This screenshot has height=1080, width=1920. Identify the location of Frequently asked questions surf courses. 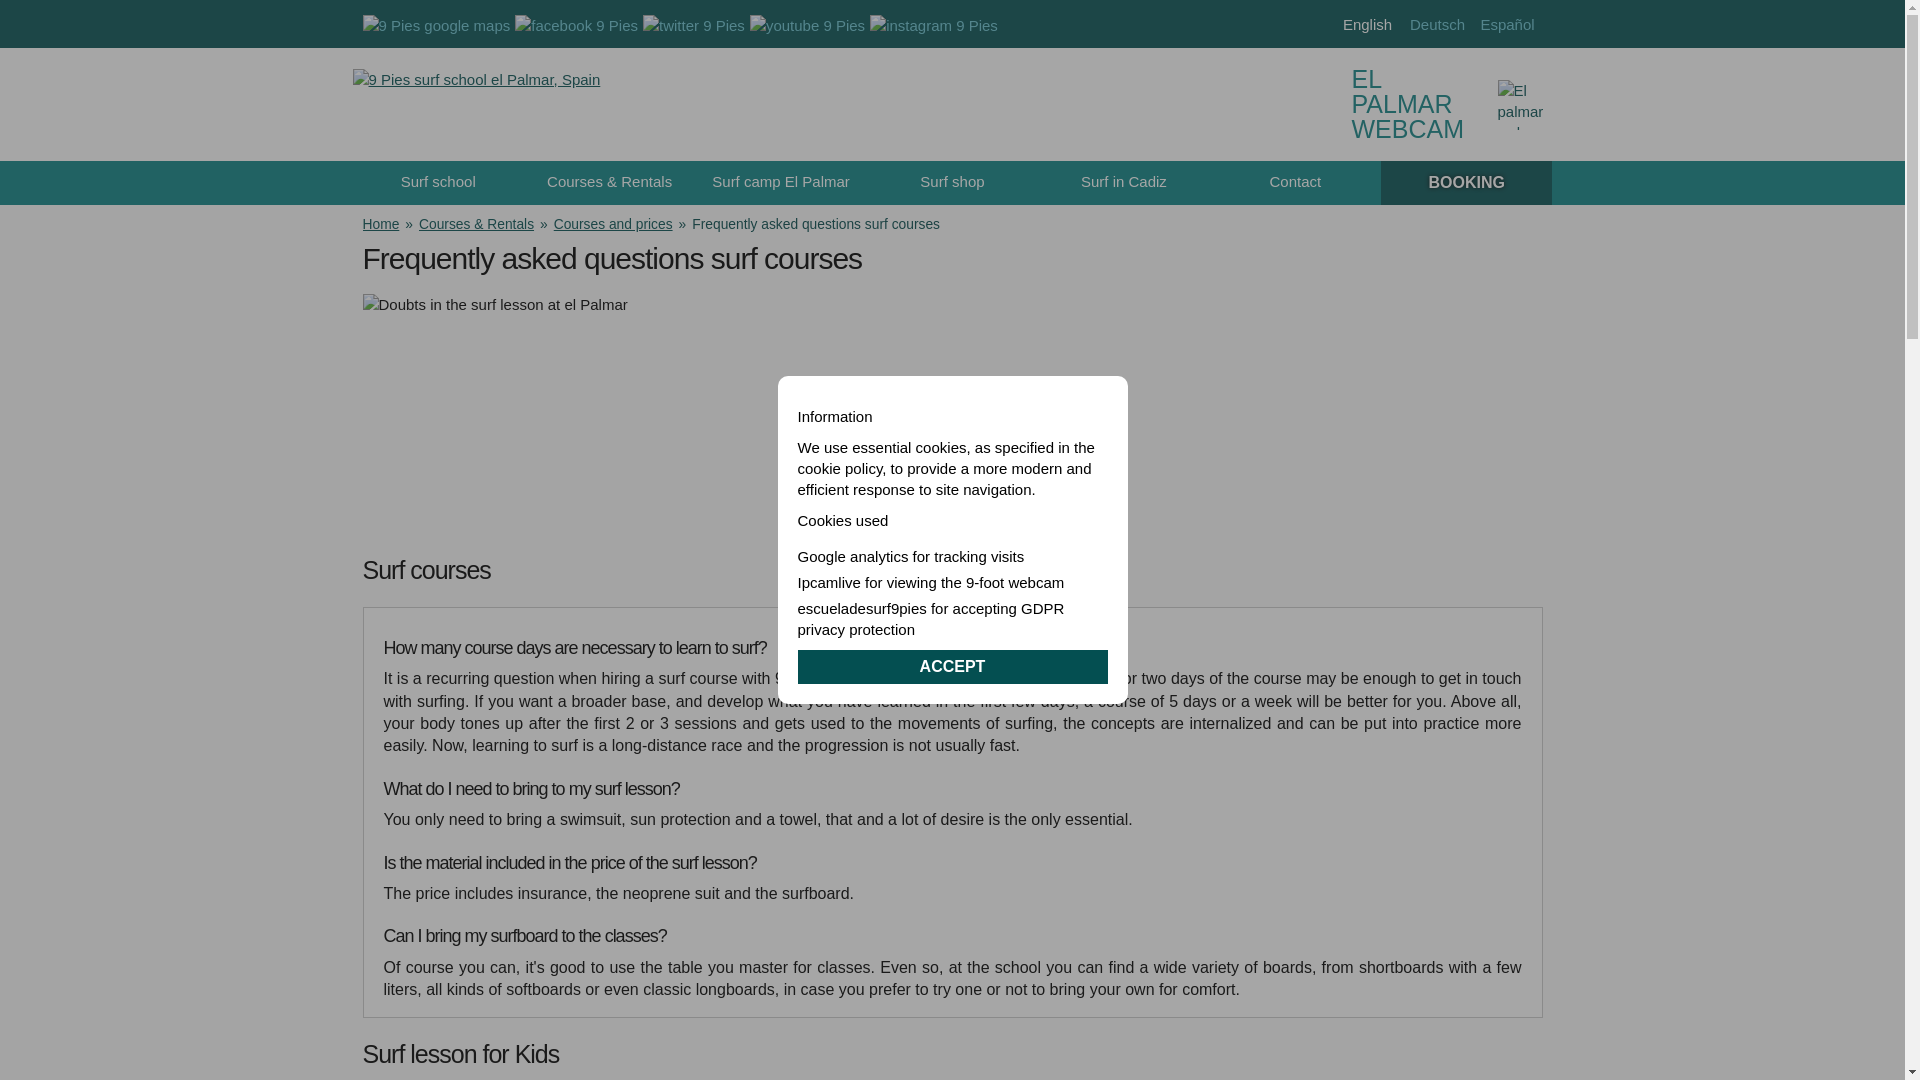
(1367, 24).